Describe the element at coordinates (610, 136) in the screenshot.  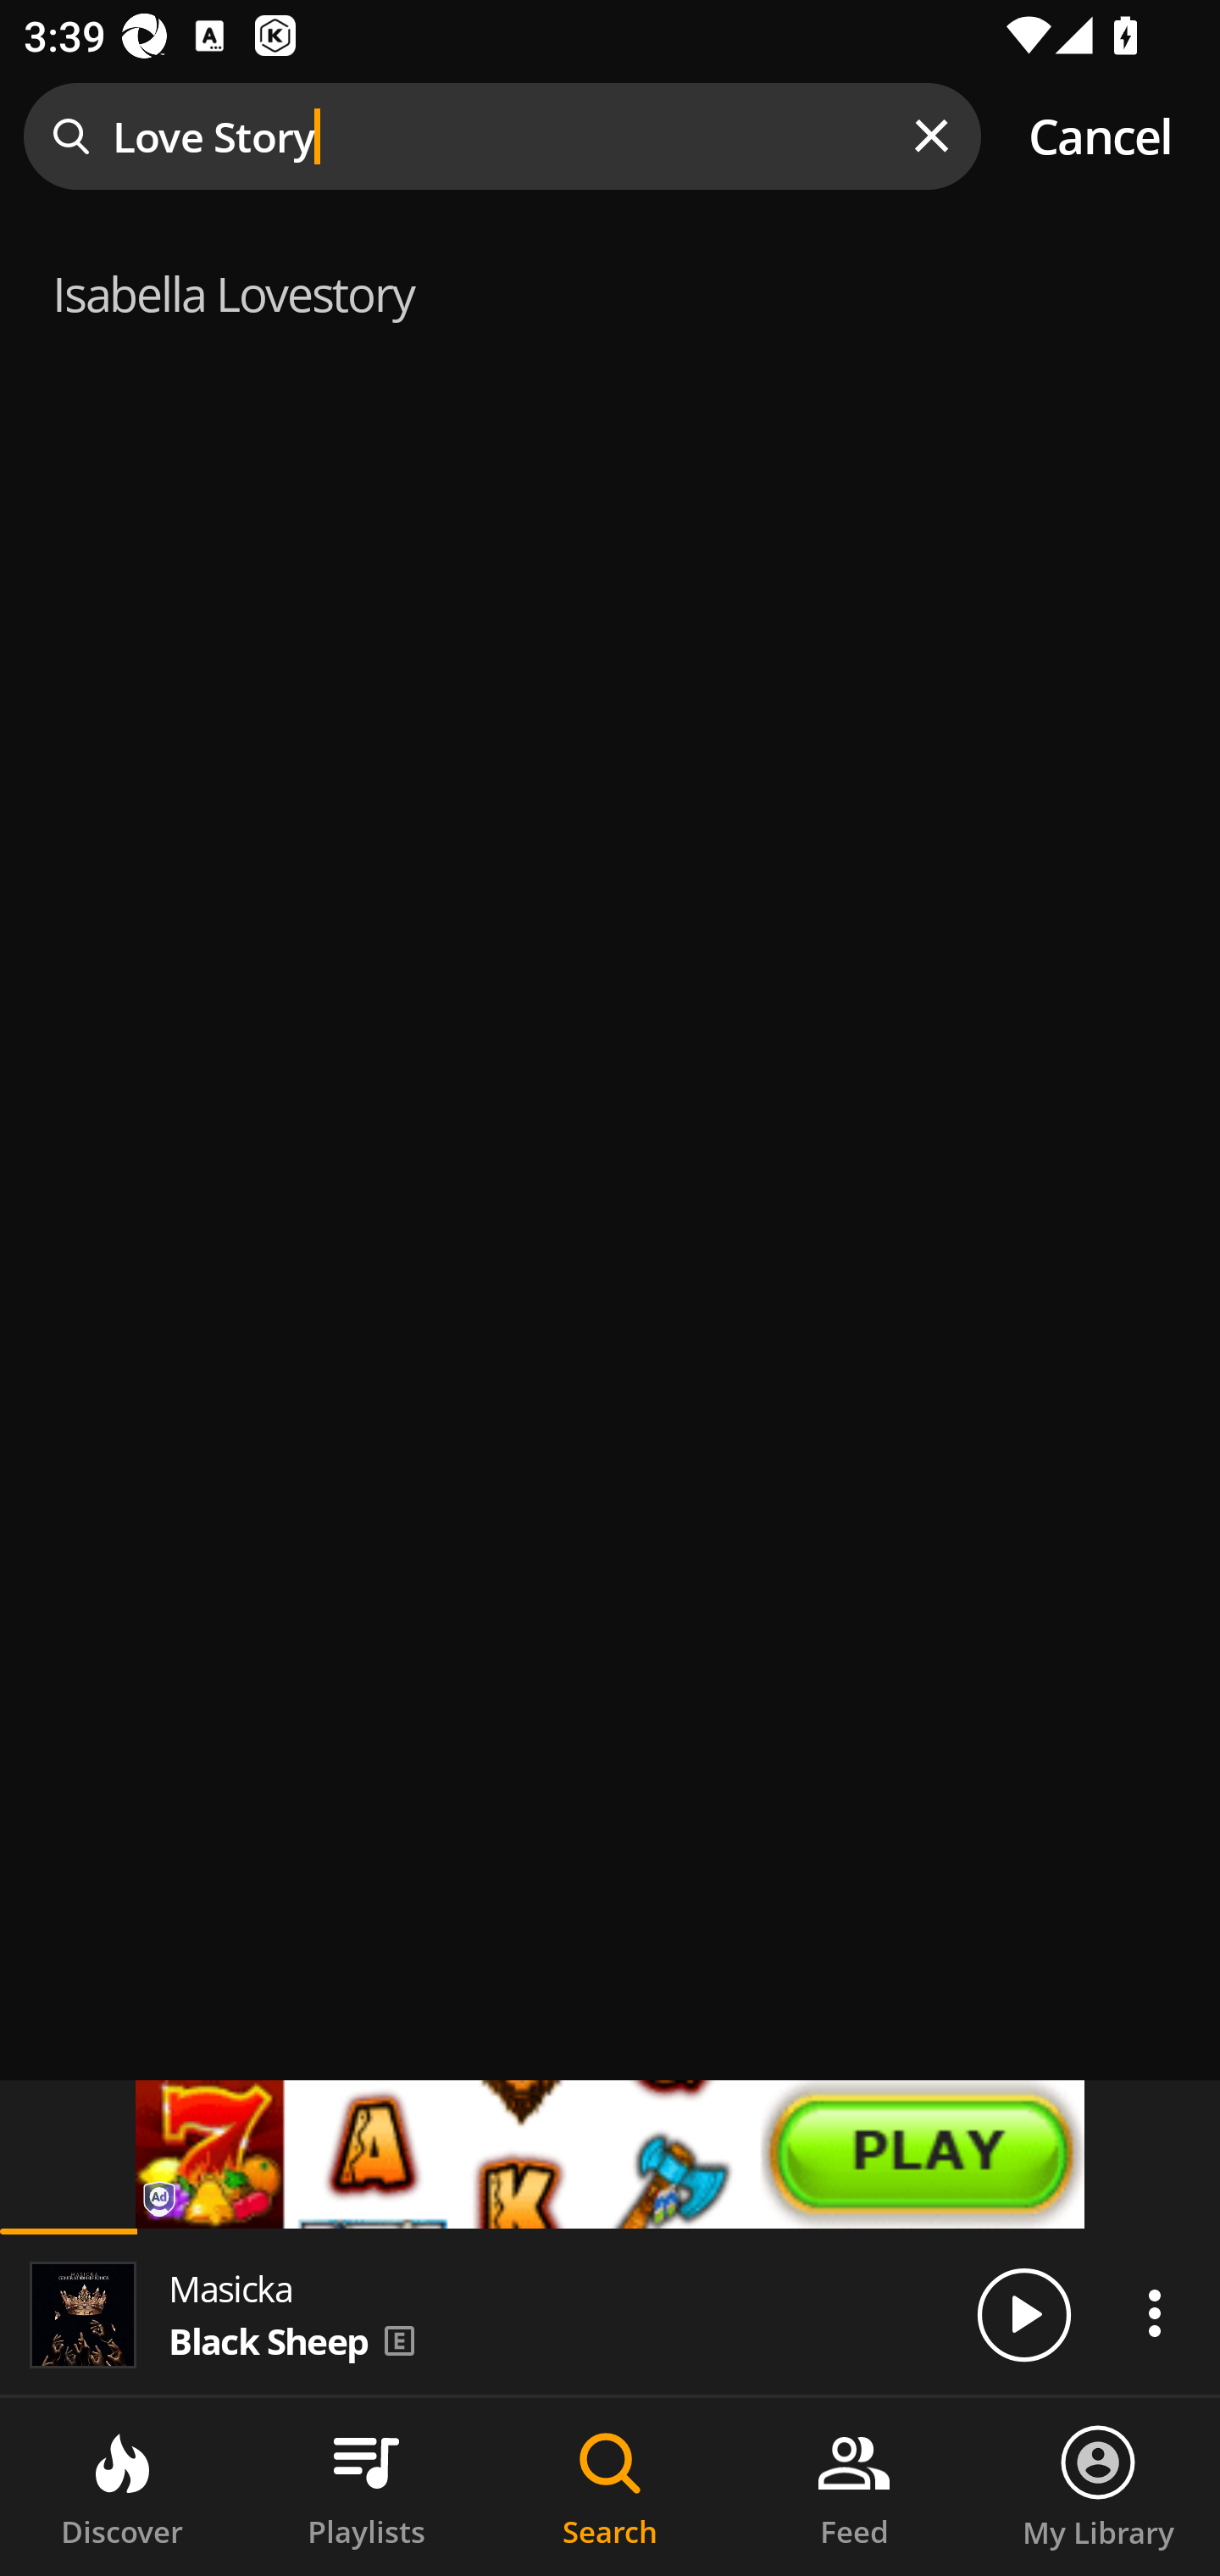
I see `Love Story Cancel` at that location.